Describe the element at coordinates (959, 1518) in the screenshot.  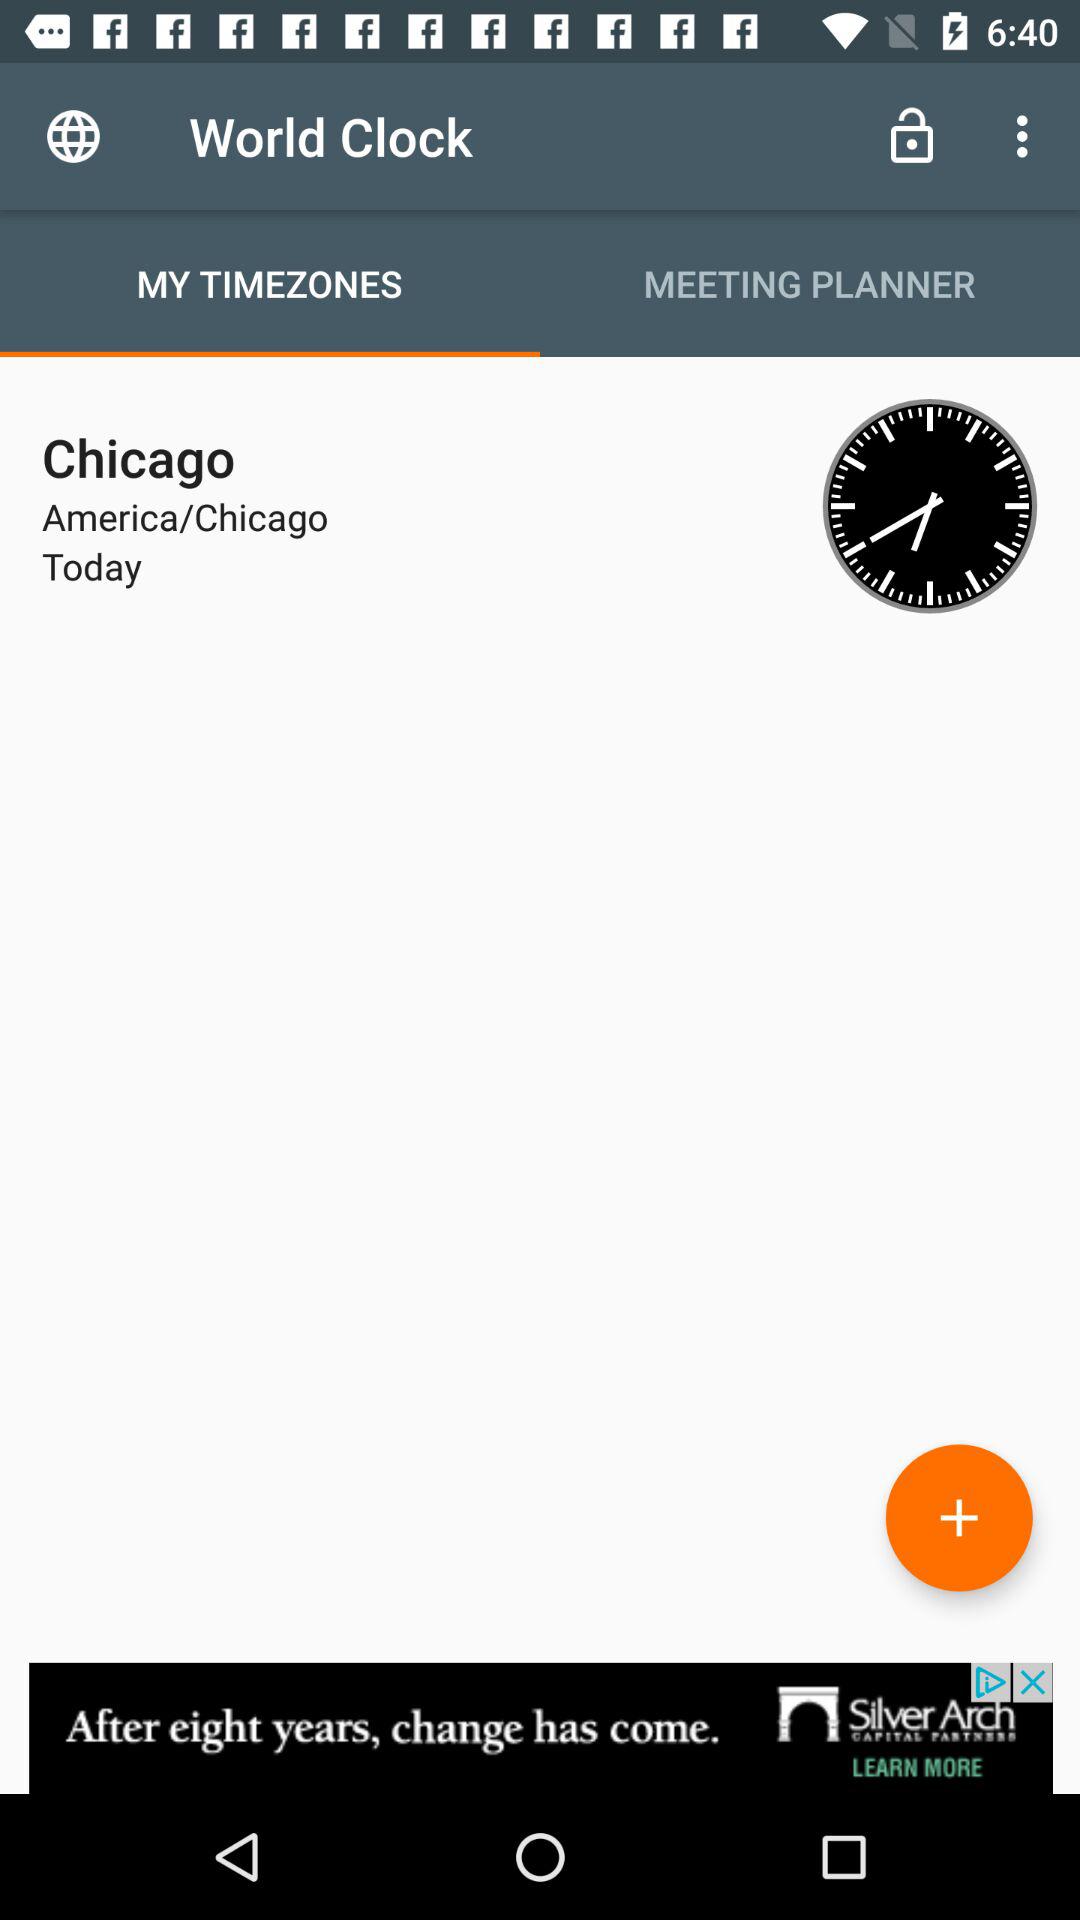
I see `add a new clock` at that location.